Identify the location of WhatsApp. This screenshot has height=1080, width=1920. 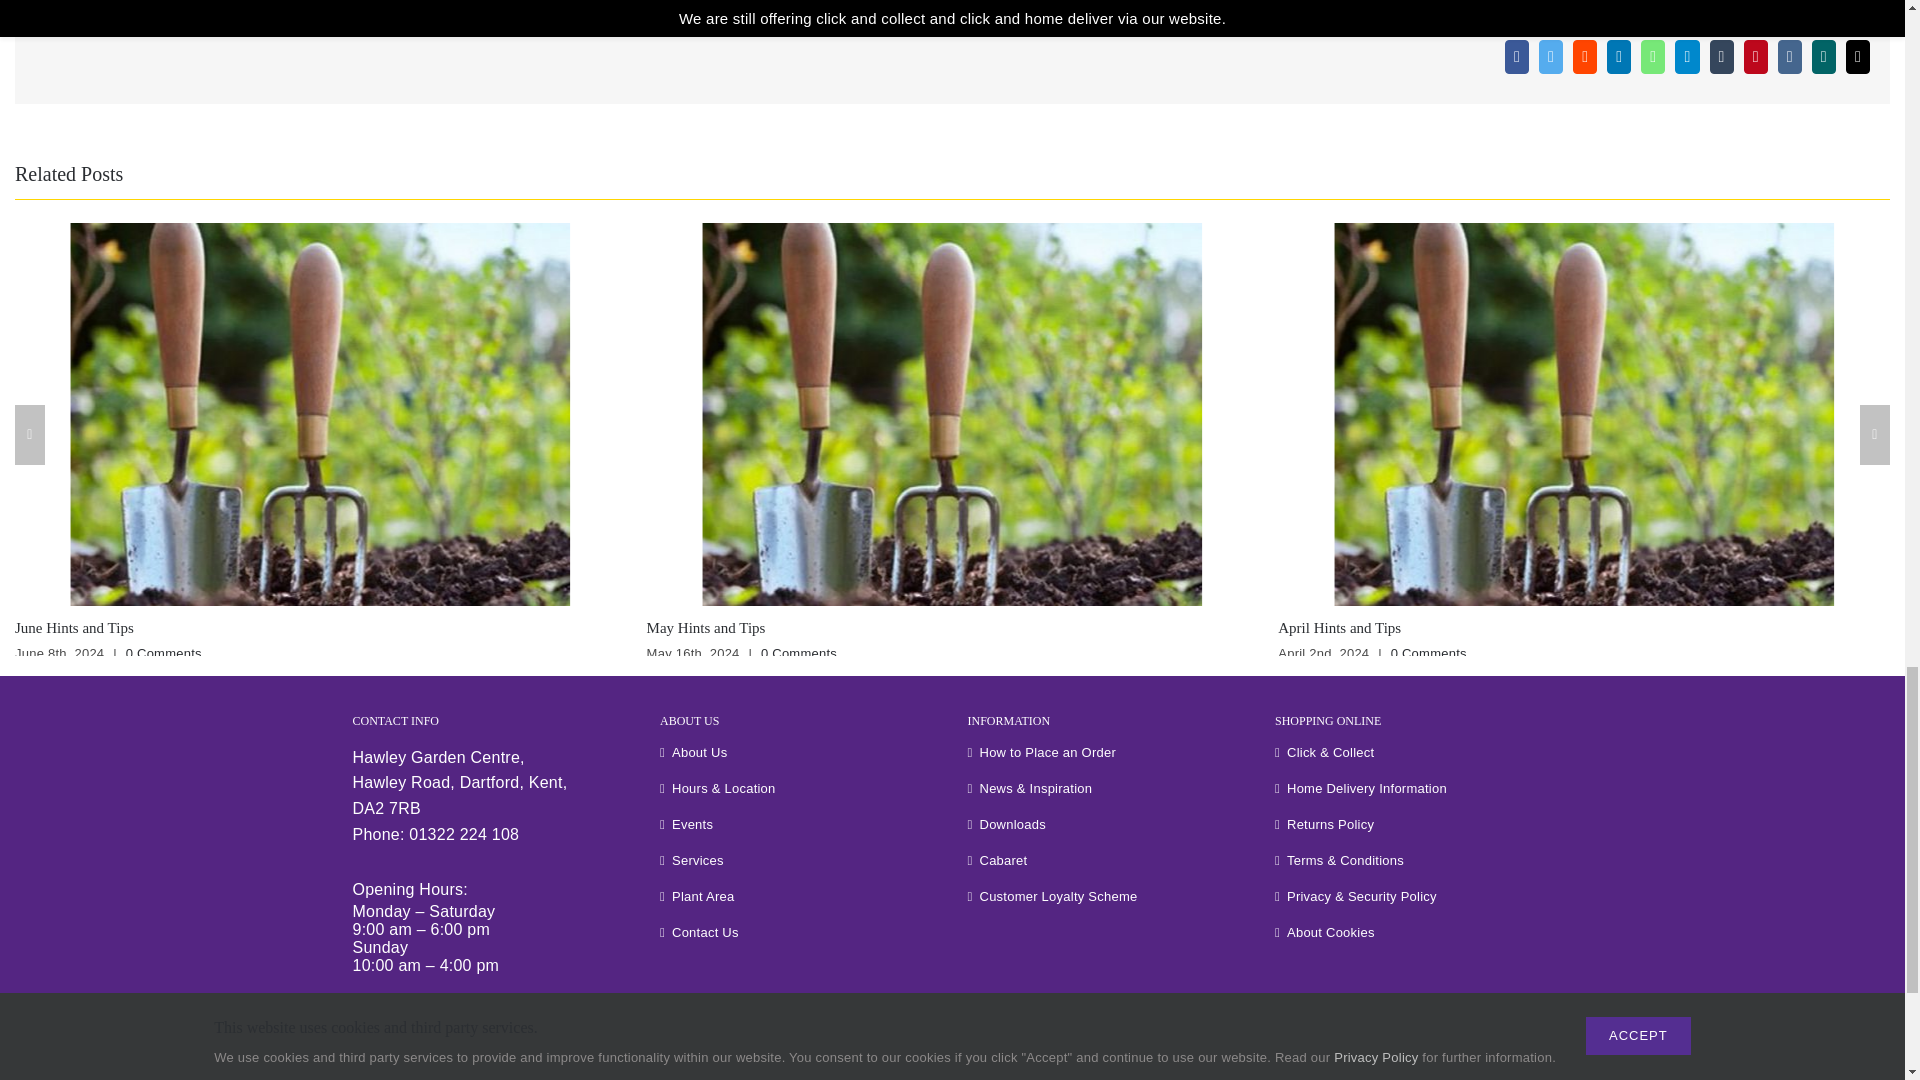
(1652, 56).